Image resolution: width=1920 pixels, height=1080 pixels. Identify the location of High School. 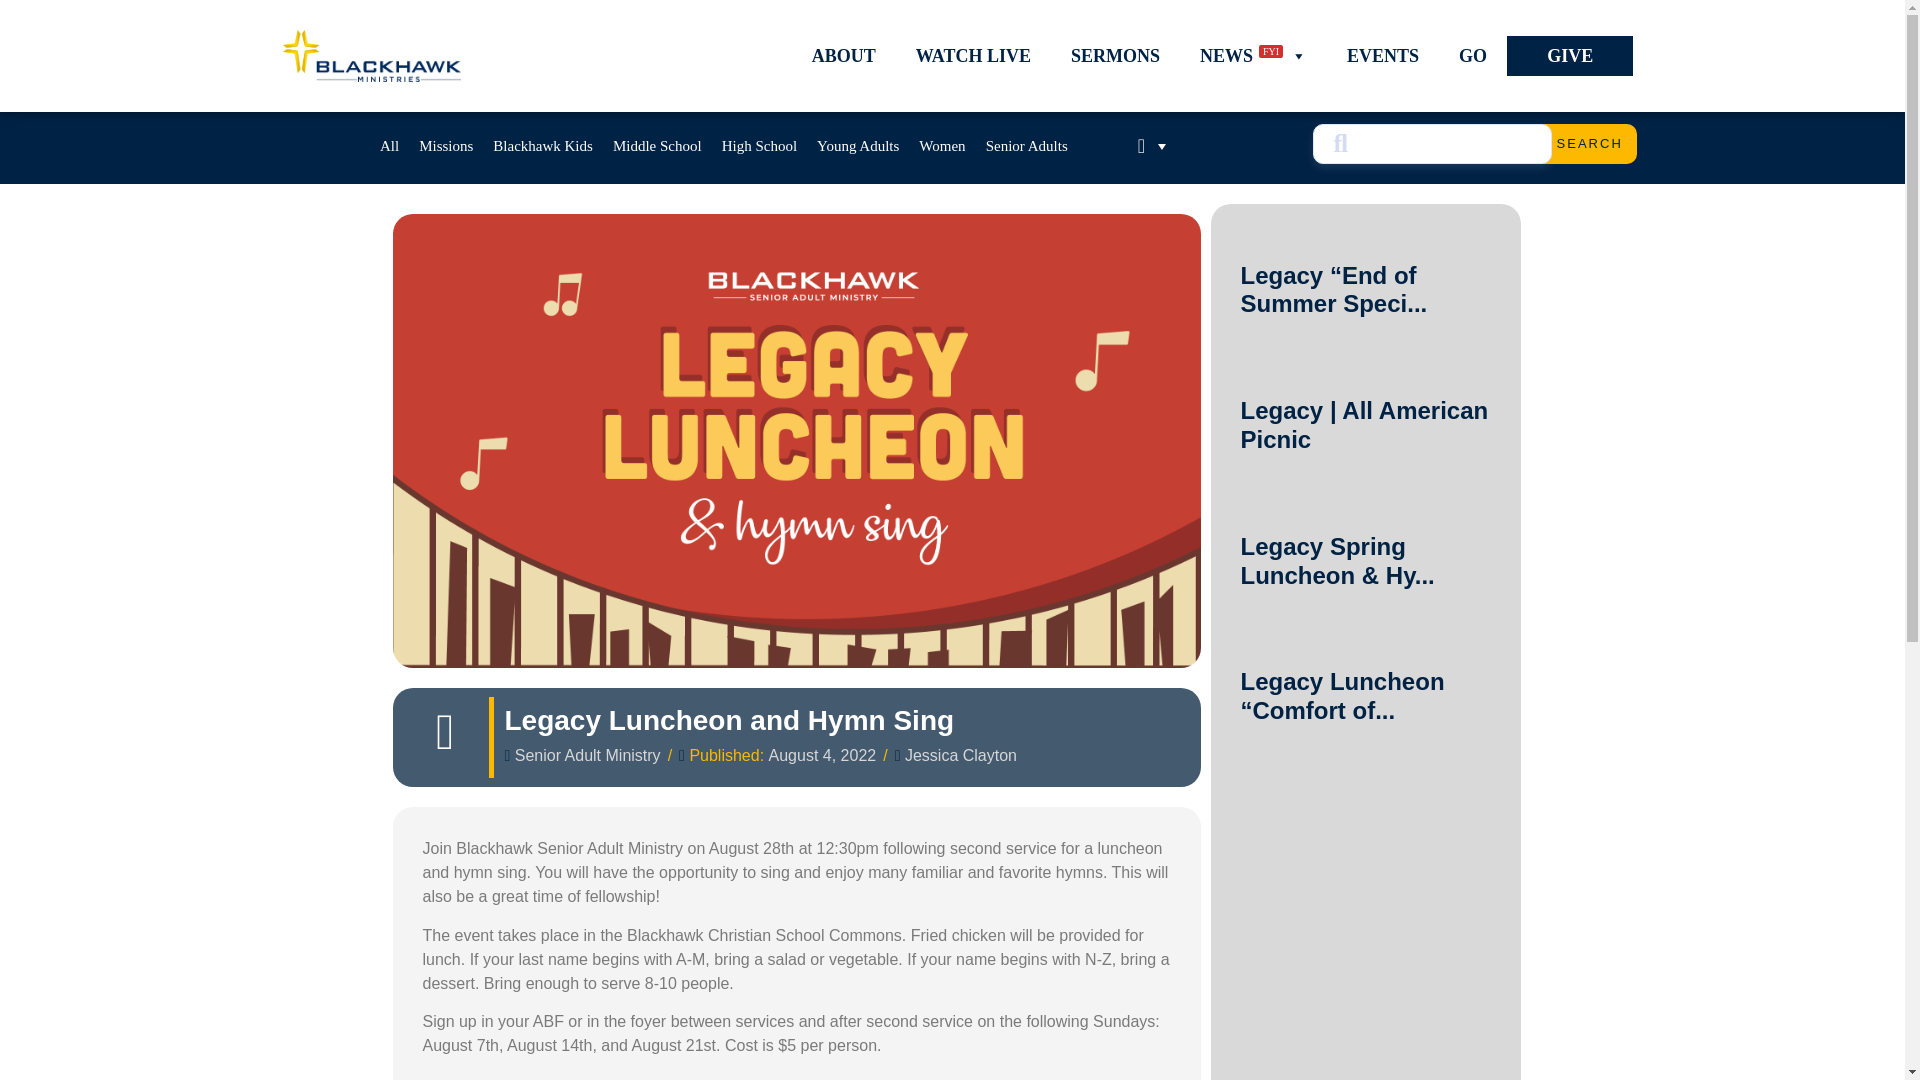
(759, 146).